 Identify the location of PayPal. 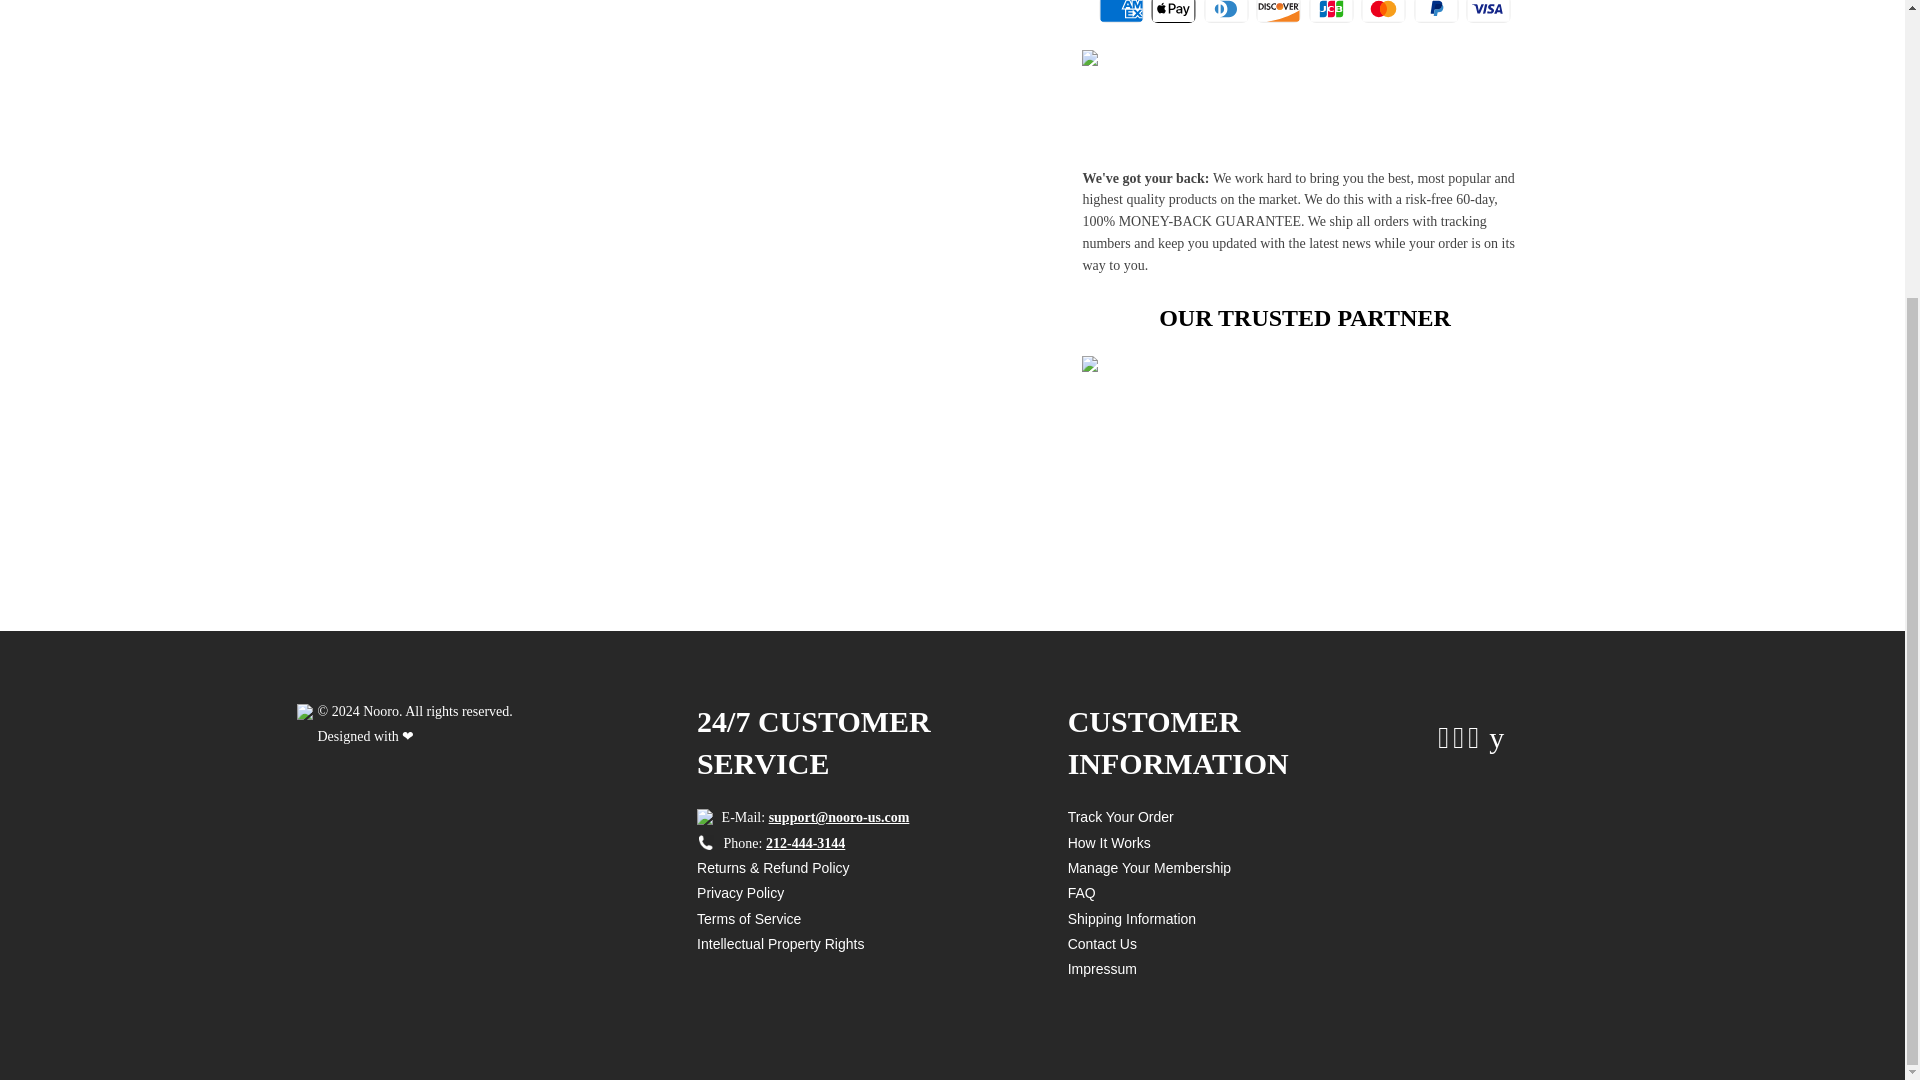
(1436, 11).